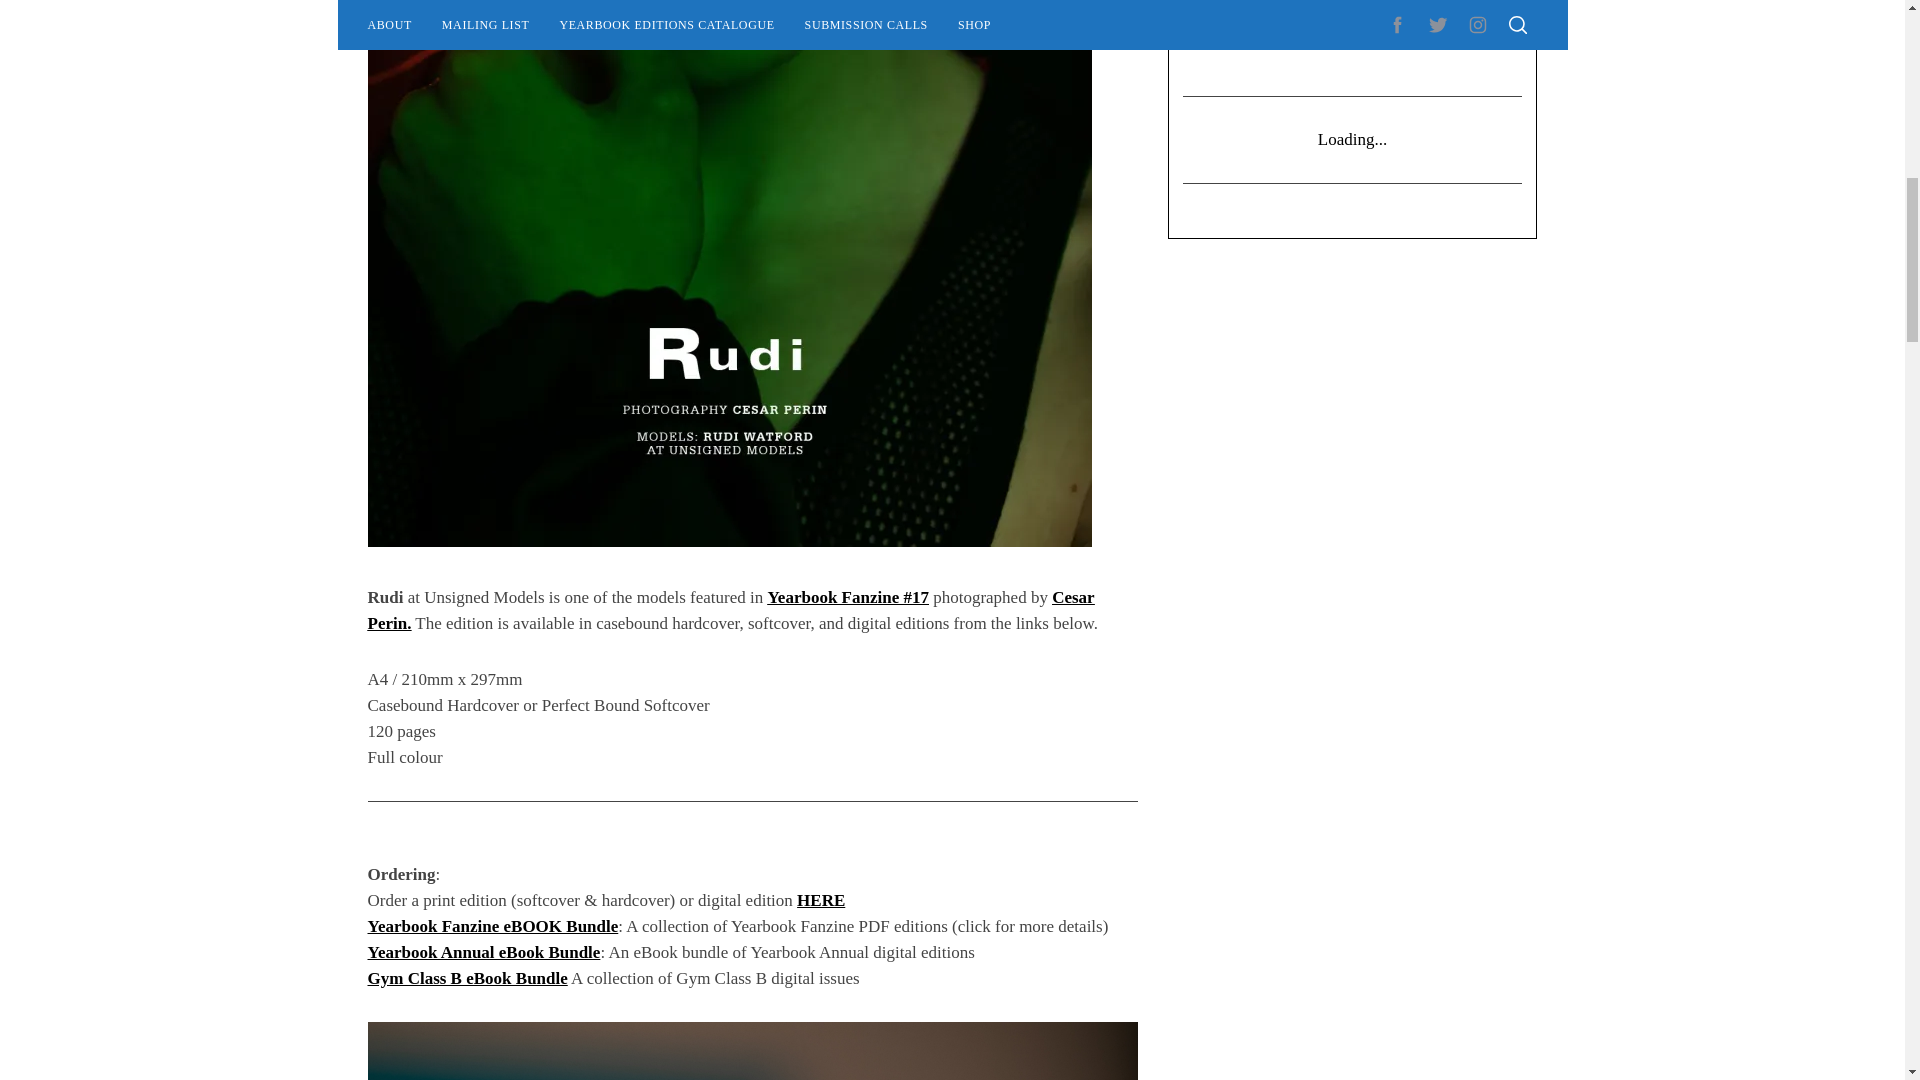  Describe the element at coordinates (468, 978) in the screenshot. I see `Gym Class B eBook Bundle` at that location.